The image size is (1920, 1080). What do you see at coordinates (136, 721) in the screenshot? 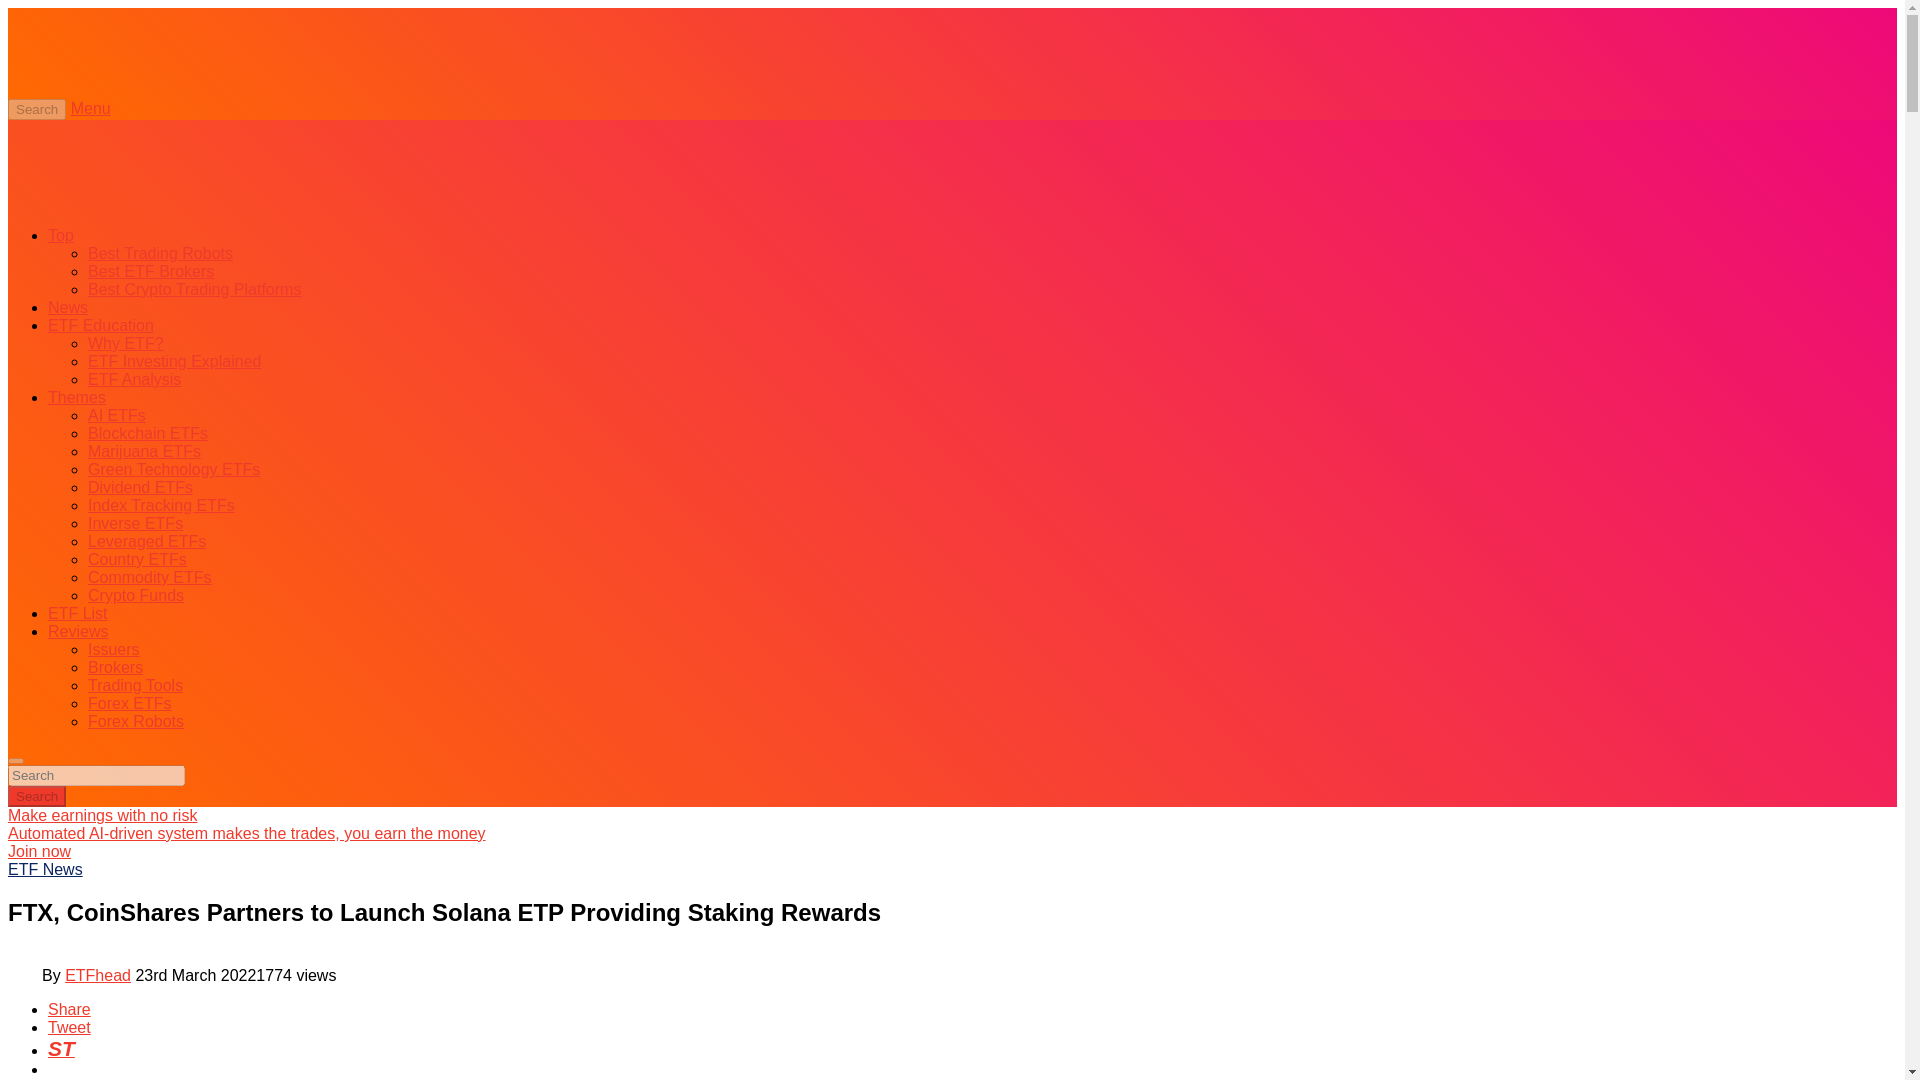
I see `Forex Robots` at bounding box center [136, 721].